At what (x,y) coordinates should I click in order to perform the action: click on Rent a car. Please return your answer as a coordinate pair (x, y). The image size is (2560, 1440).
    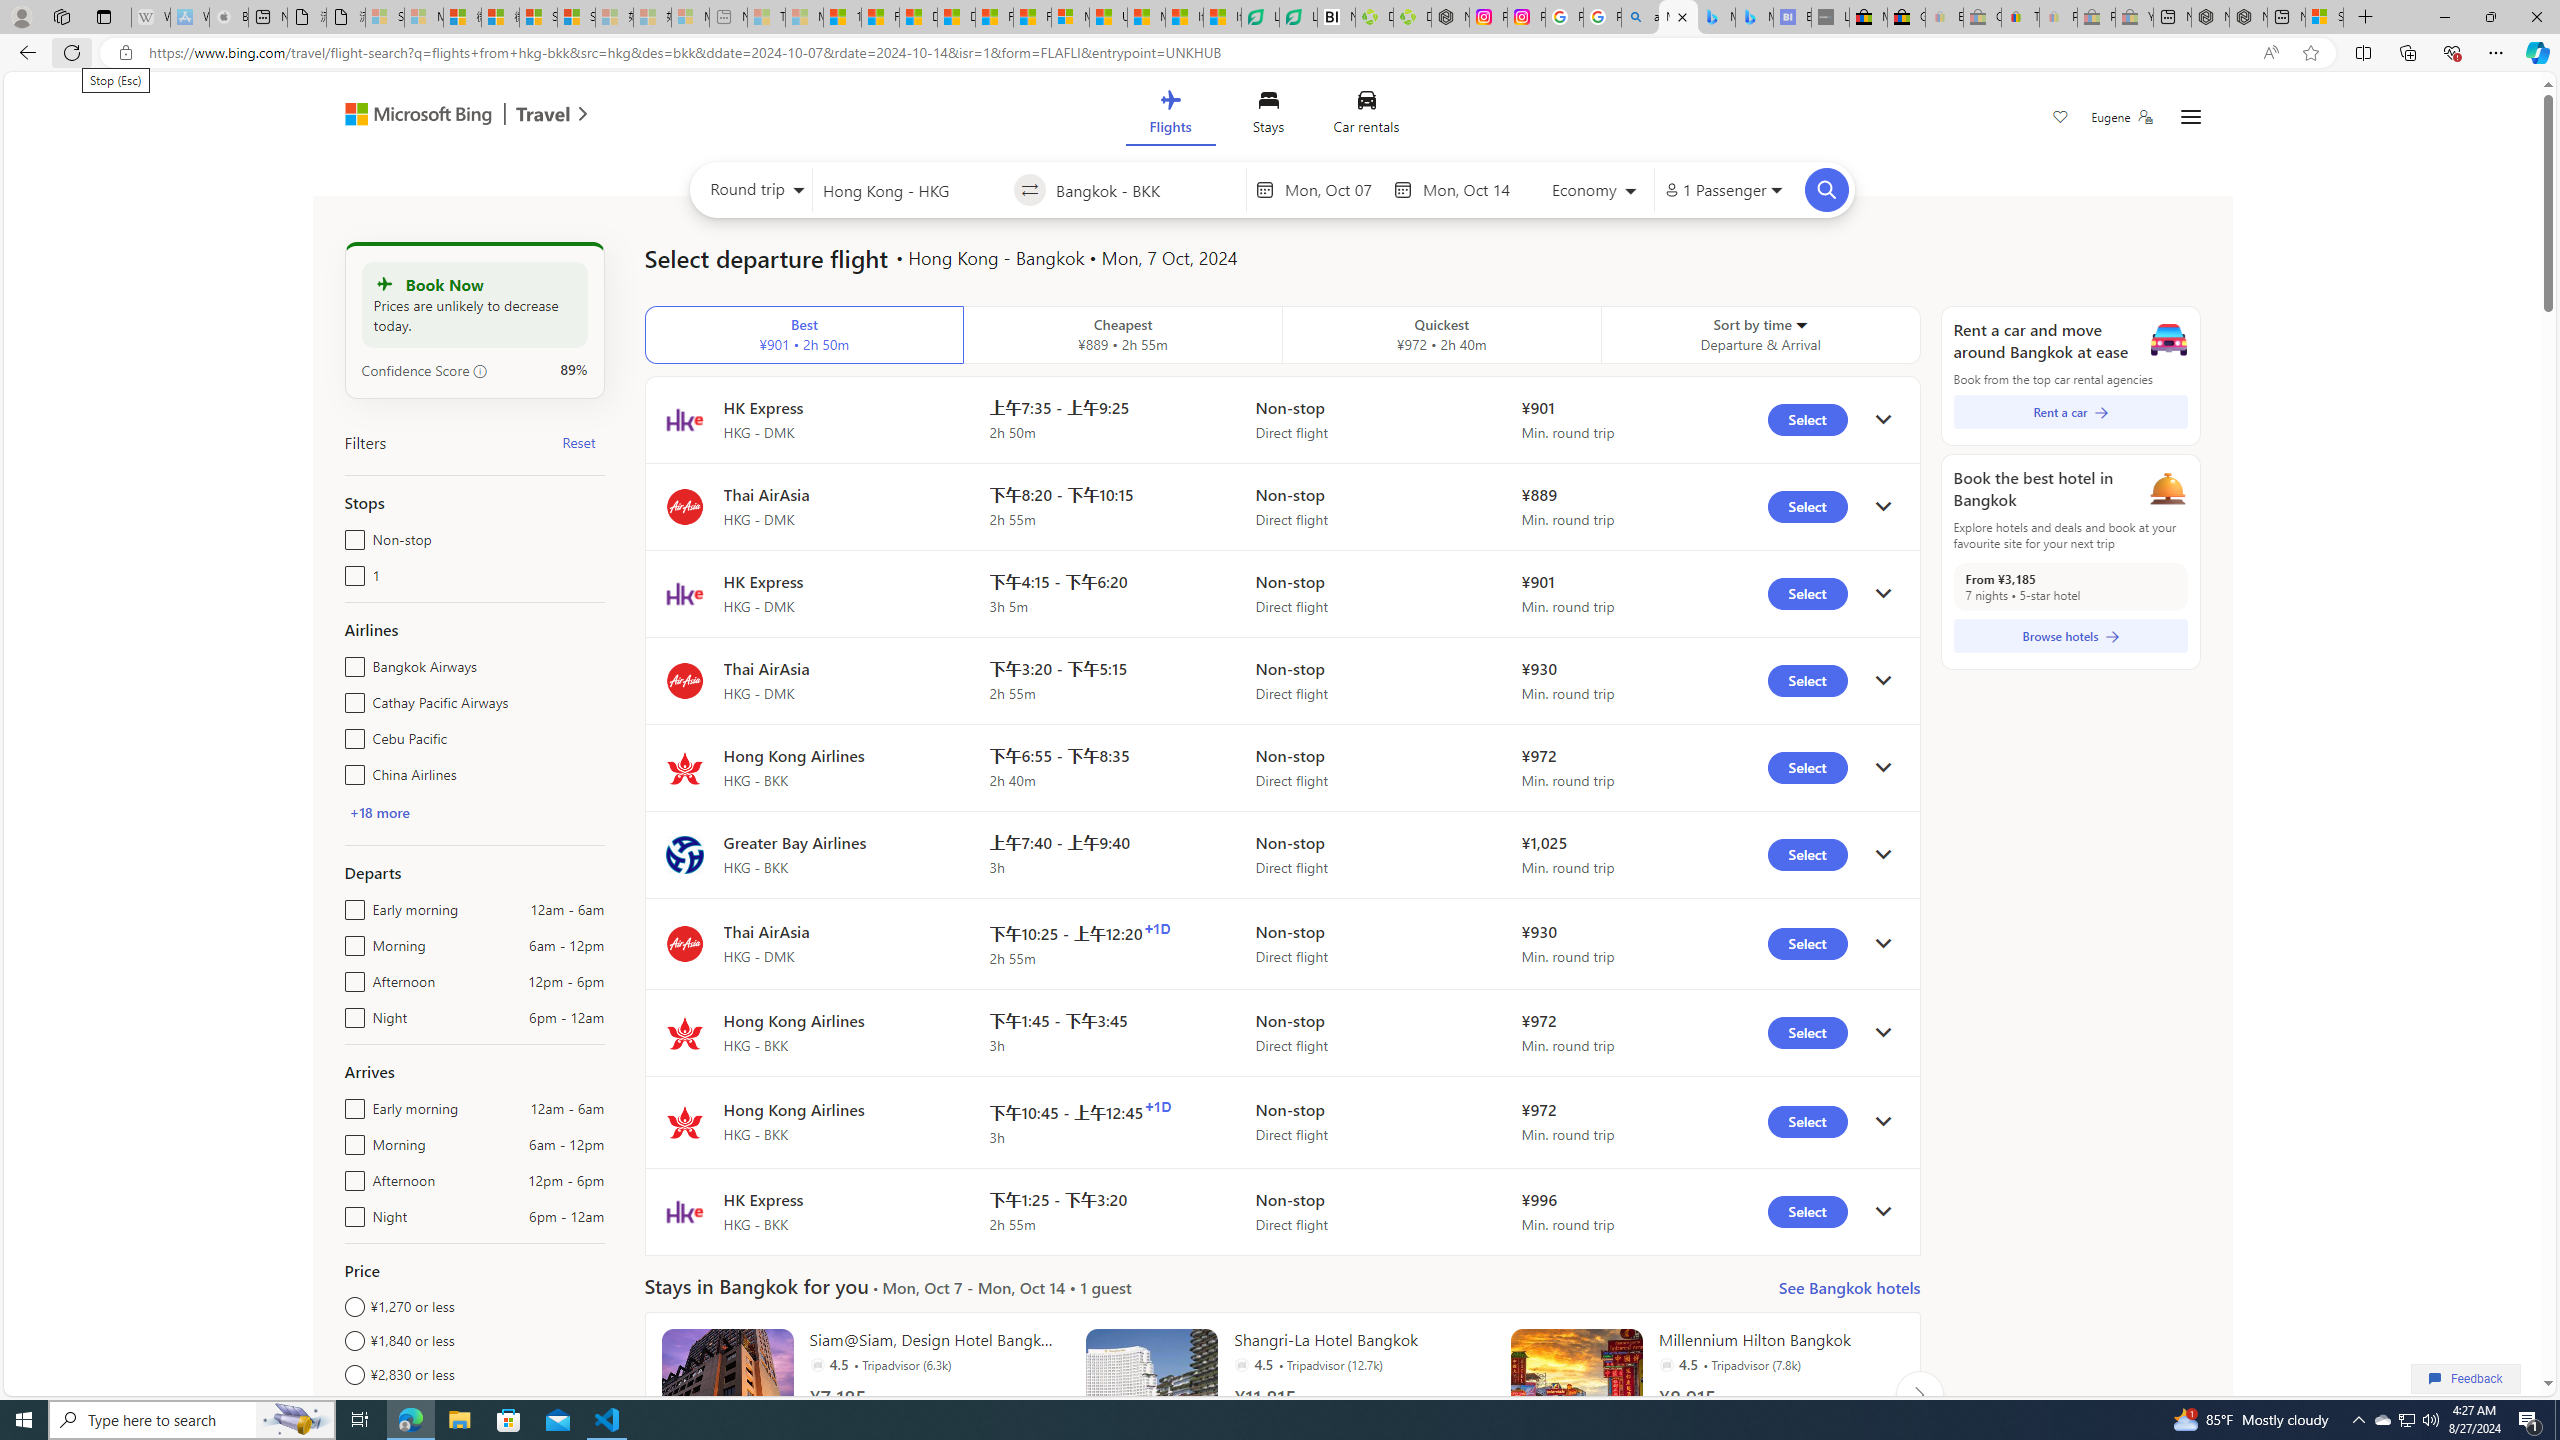
    Looking at the image, I should click on (2070, 412).